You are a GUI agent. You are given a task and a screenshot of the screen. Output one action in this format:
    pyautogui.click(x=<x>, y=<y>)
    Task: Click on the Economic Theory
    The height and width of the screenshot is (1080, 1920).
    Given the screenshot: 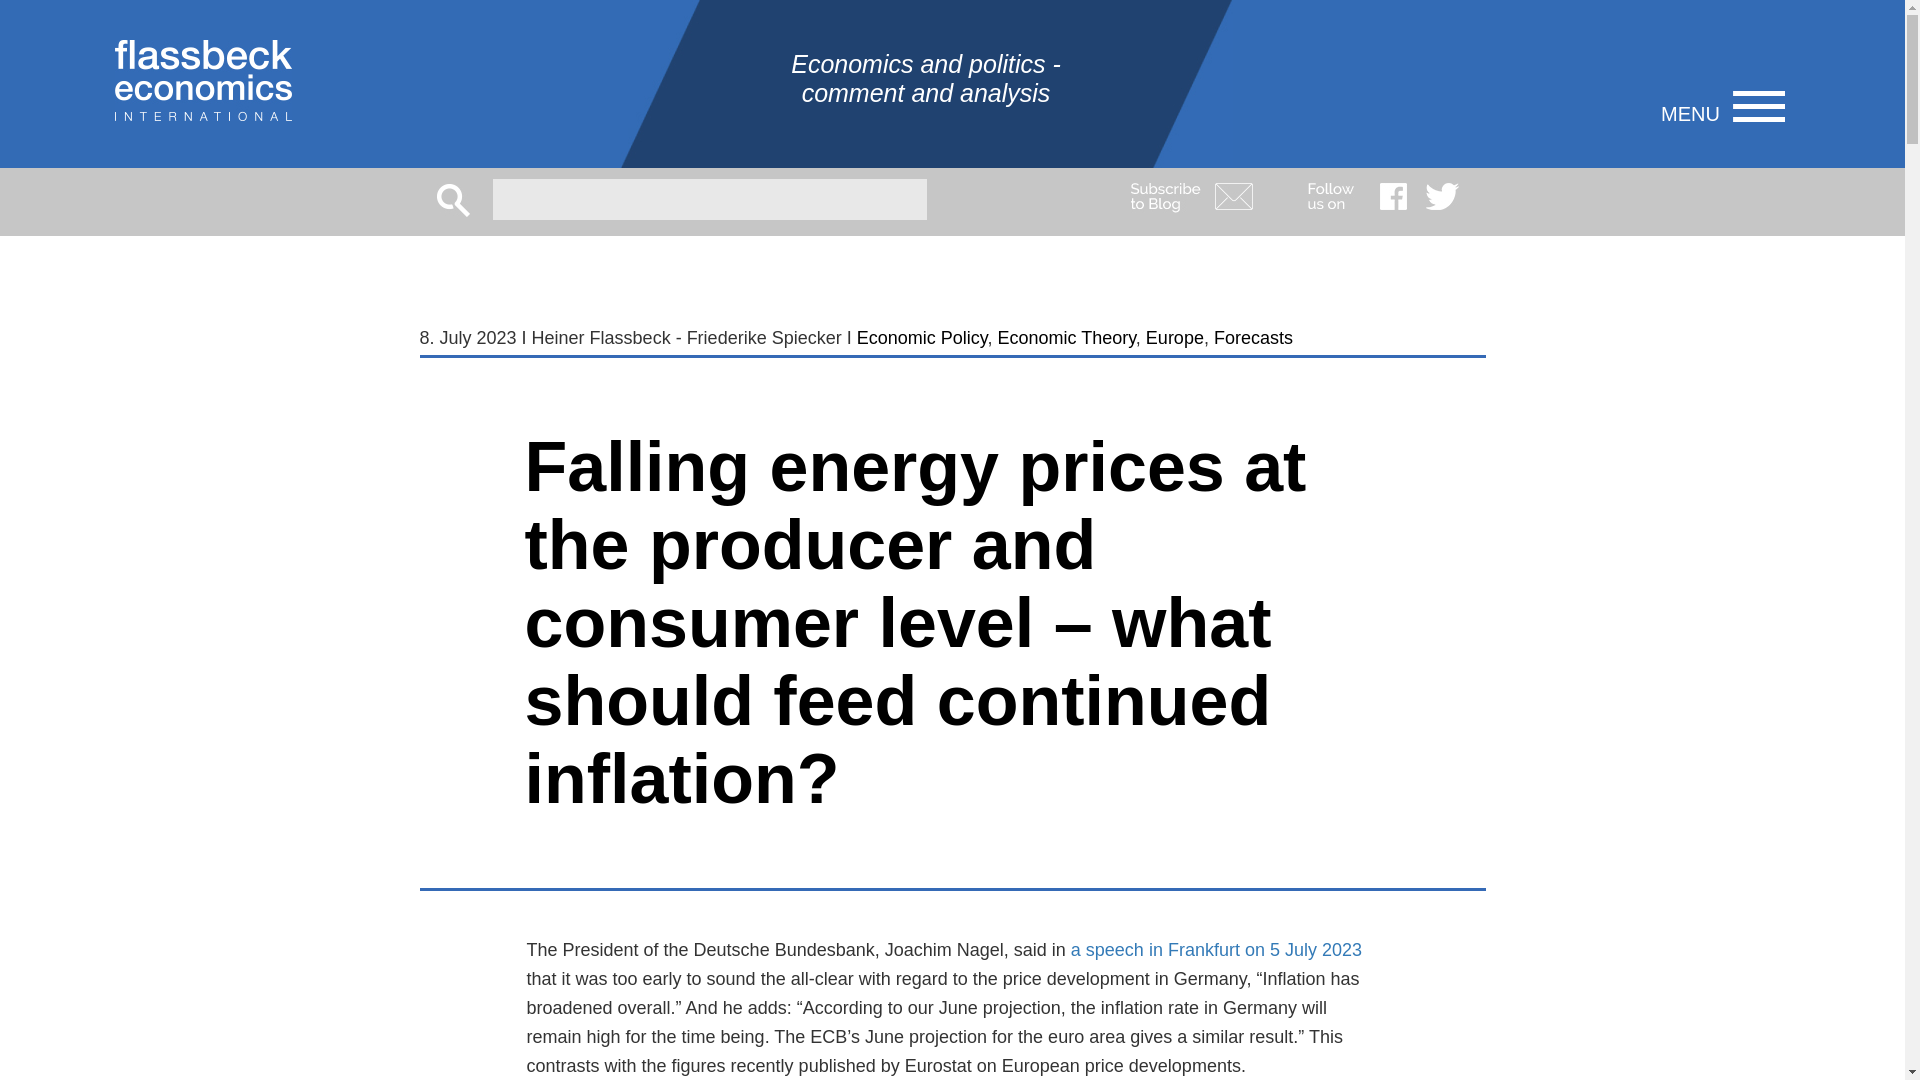 What is the action you would take?
    pyautogui.click(x=1065, y=338)
    